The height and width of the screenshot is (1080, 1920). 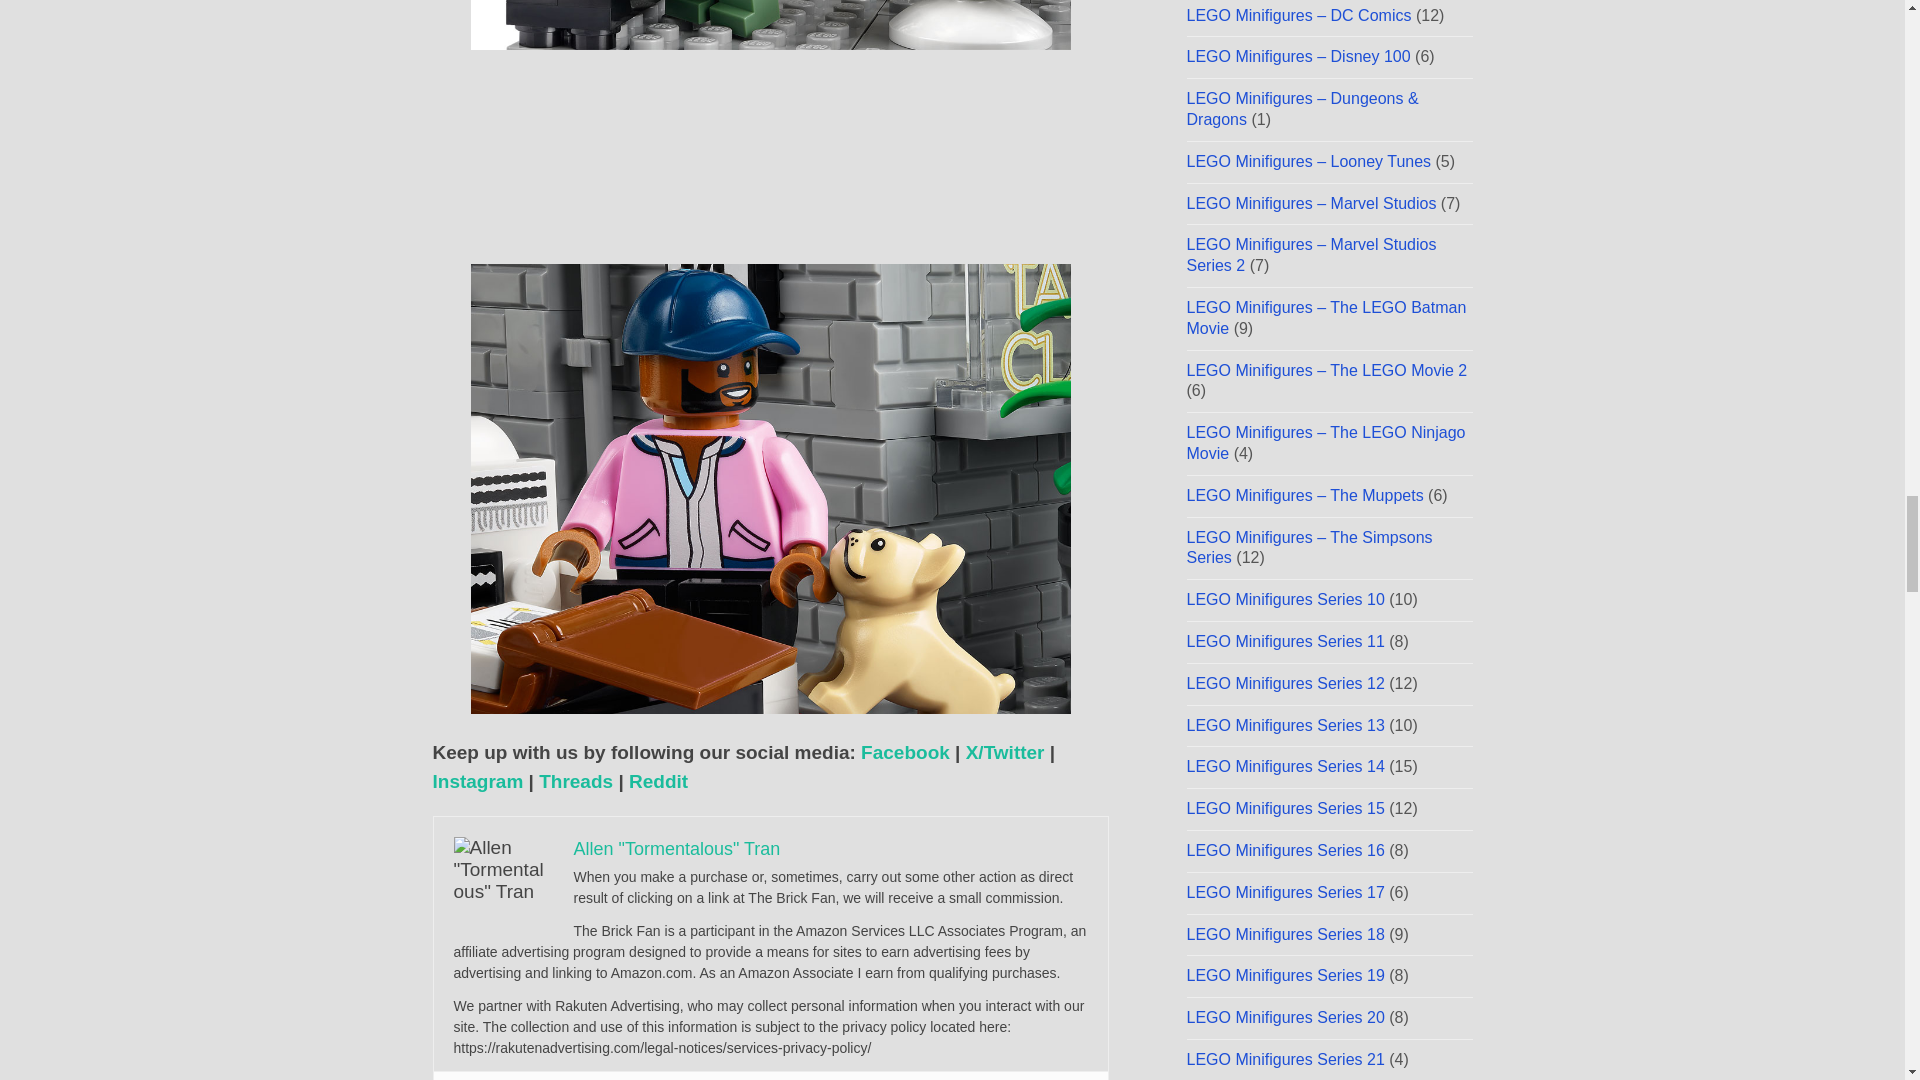 What do you see at coordinates (477, 781) in the screenshot?
I see `Instagram` at bounding box center [477, 781].